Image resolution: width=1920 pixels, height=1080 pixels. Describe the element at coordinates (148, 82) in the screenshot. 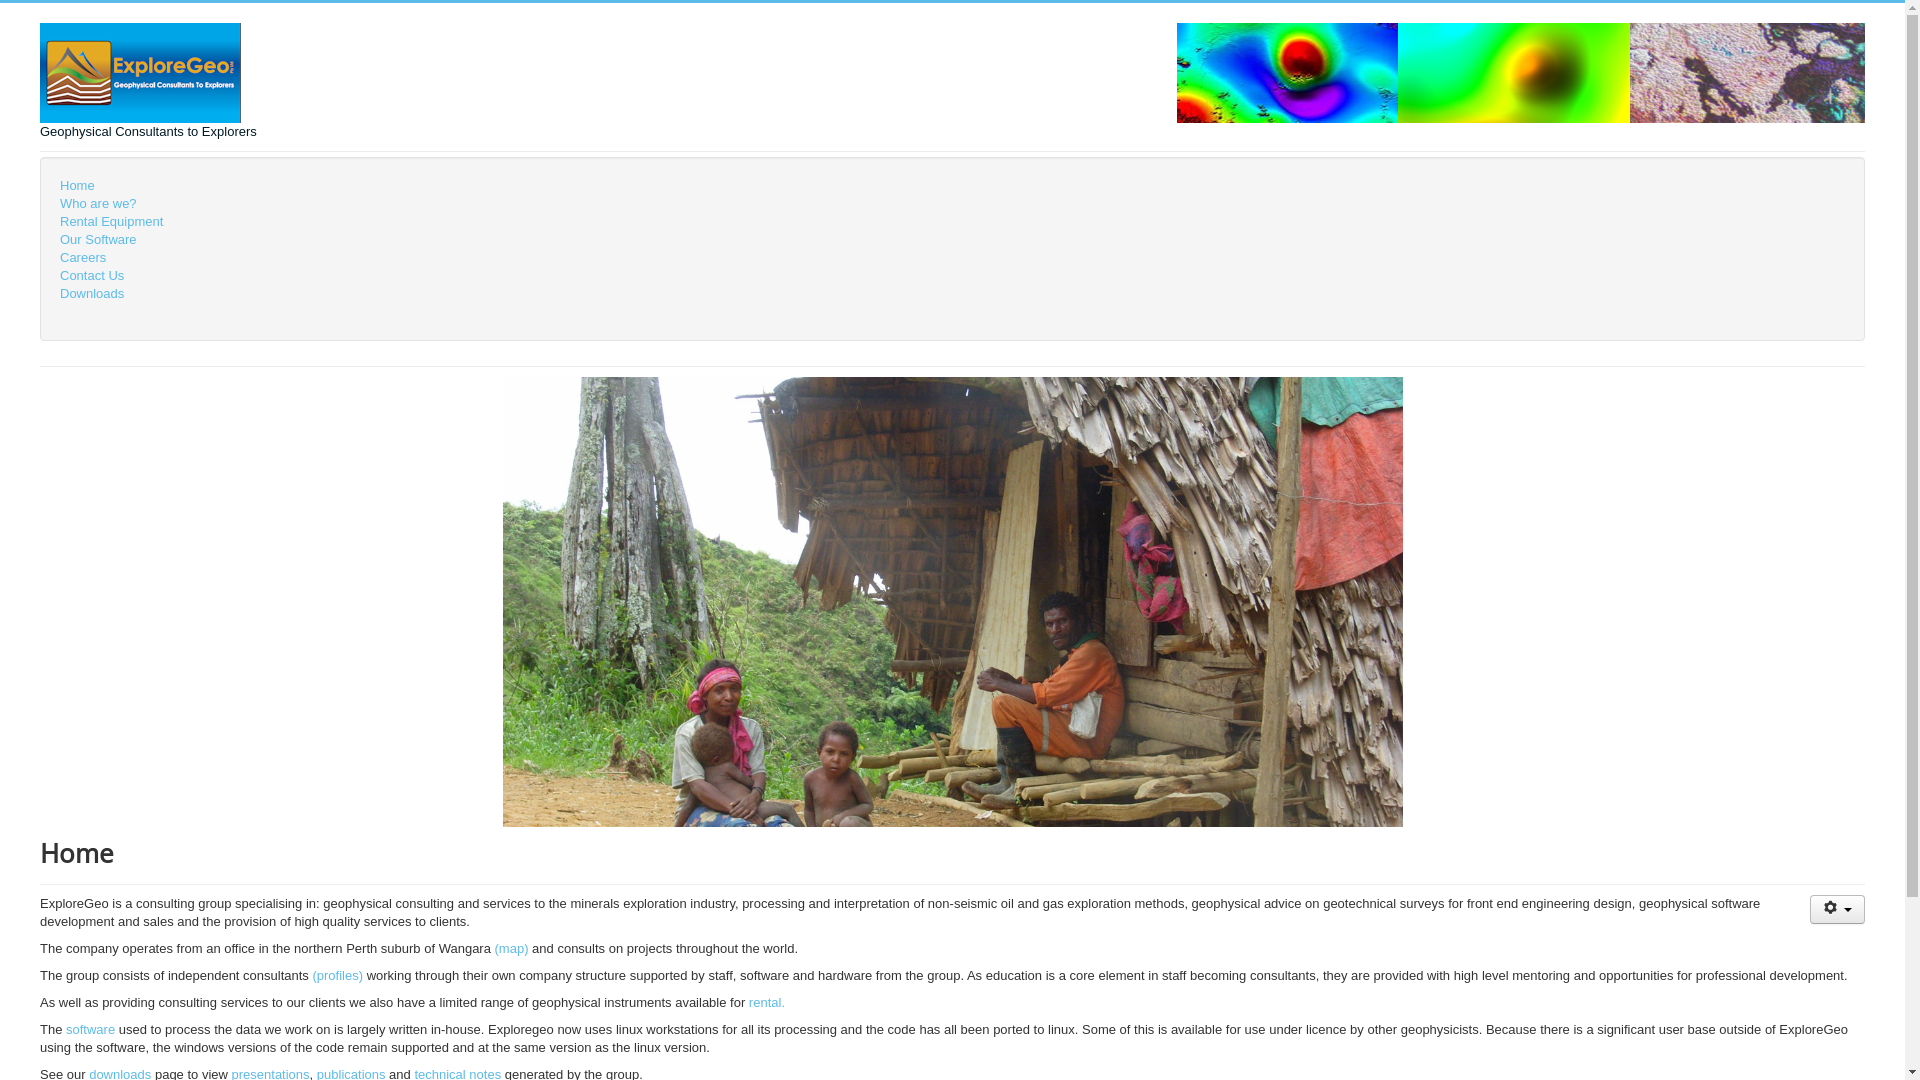

I see `Geophysical Consultants to Explorers` at that location.